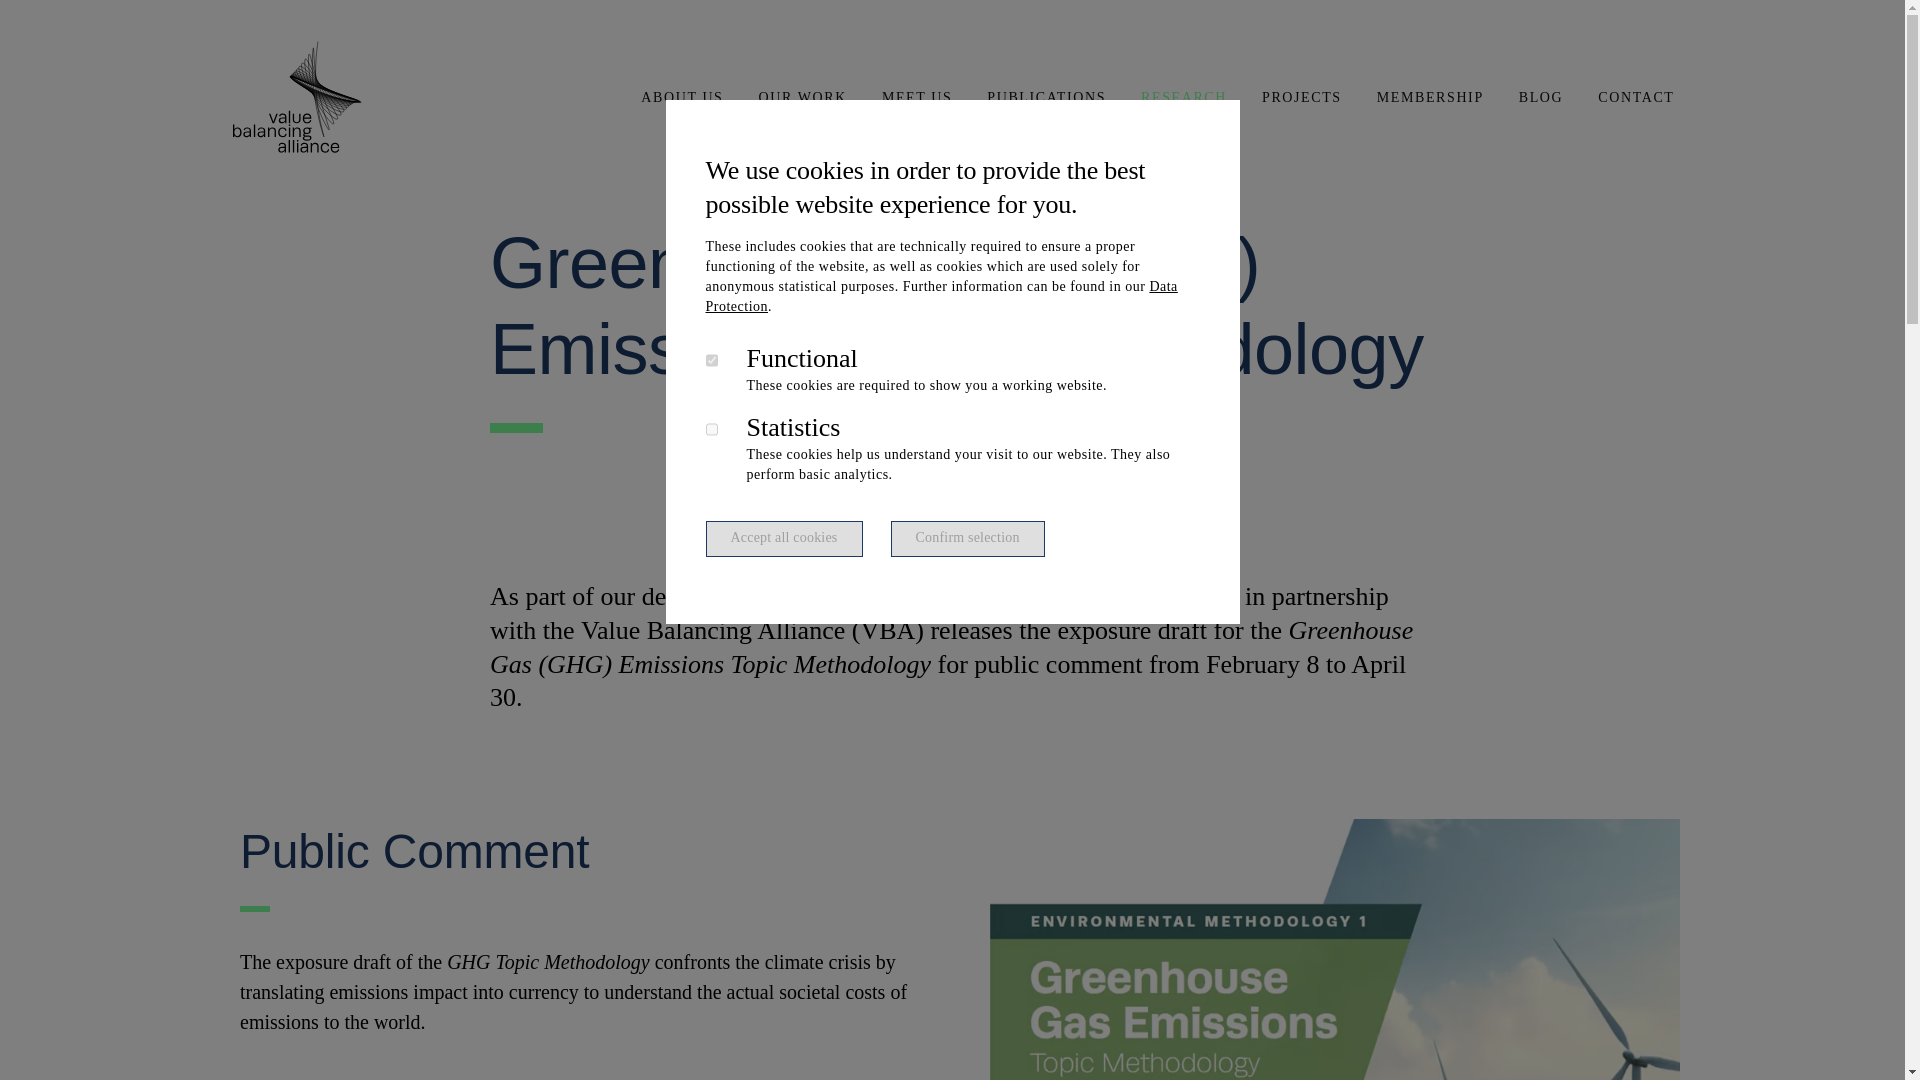 The width and height of the screenshot is (1920, 1080). I want to click on PROJECTS, so click(1302, 98).